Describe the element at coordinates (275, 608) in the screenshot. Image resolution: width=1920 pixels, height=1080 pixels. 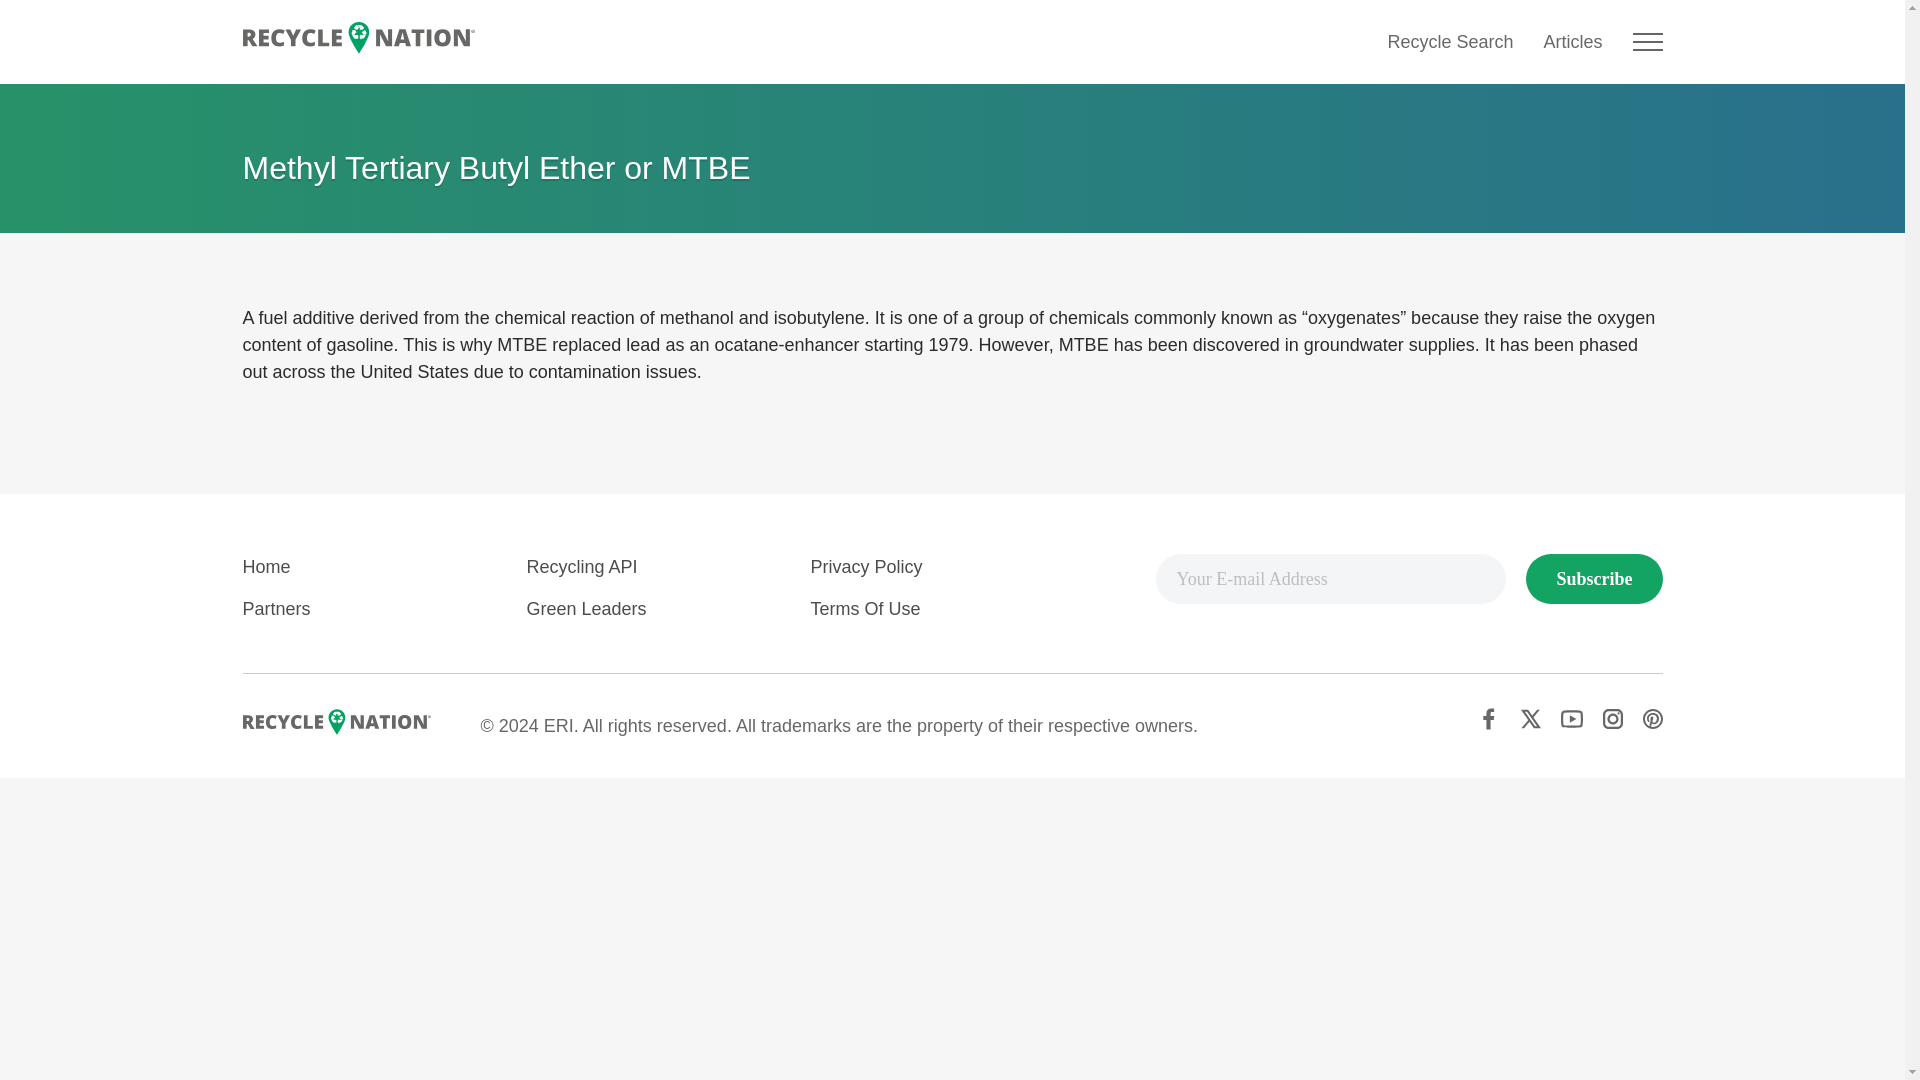
I see `Partners` at that location.